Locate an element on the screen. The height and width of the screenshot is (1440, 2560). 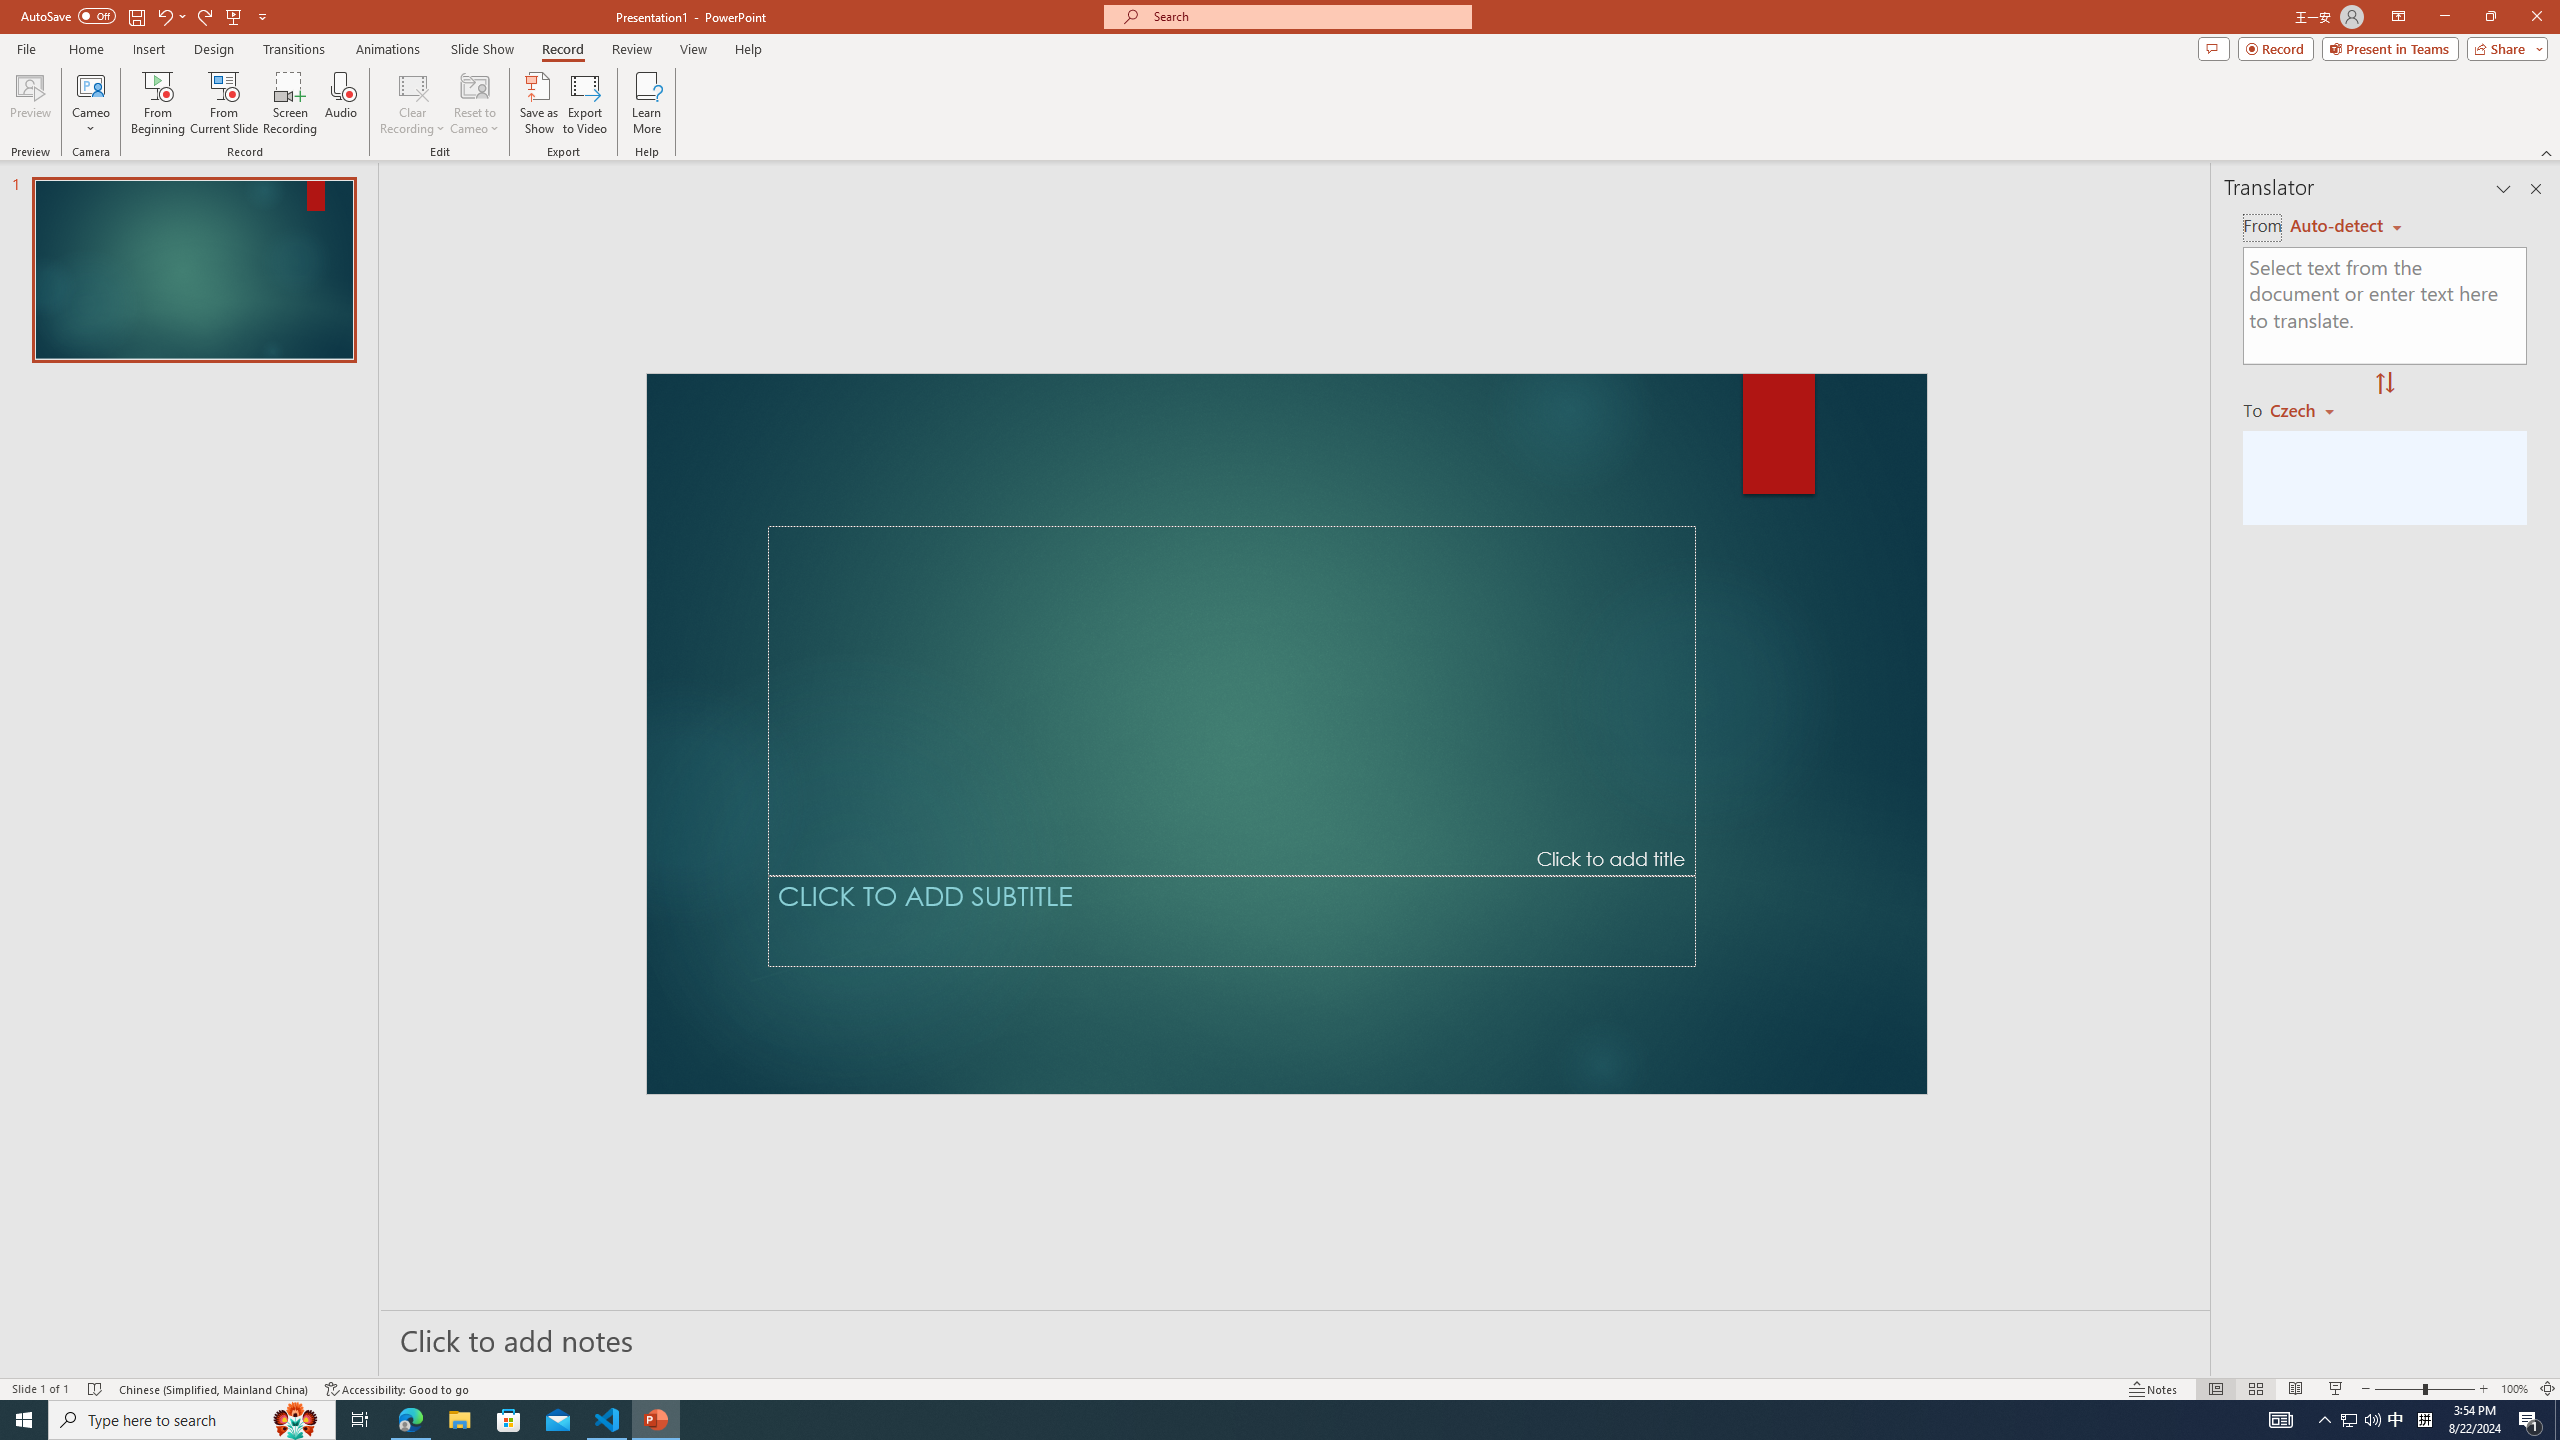
Czech is located at coordinates (2310, 409).